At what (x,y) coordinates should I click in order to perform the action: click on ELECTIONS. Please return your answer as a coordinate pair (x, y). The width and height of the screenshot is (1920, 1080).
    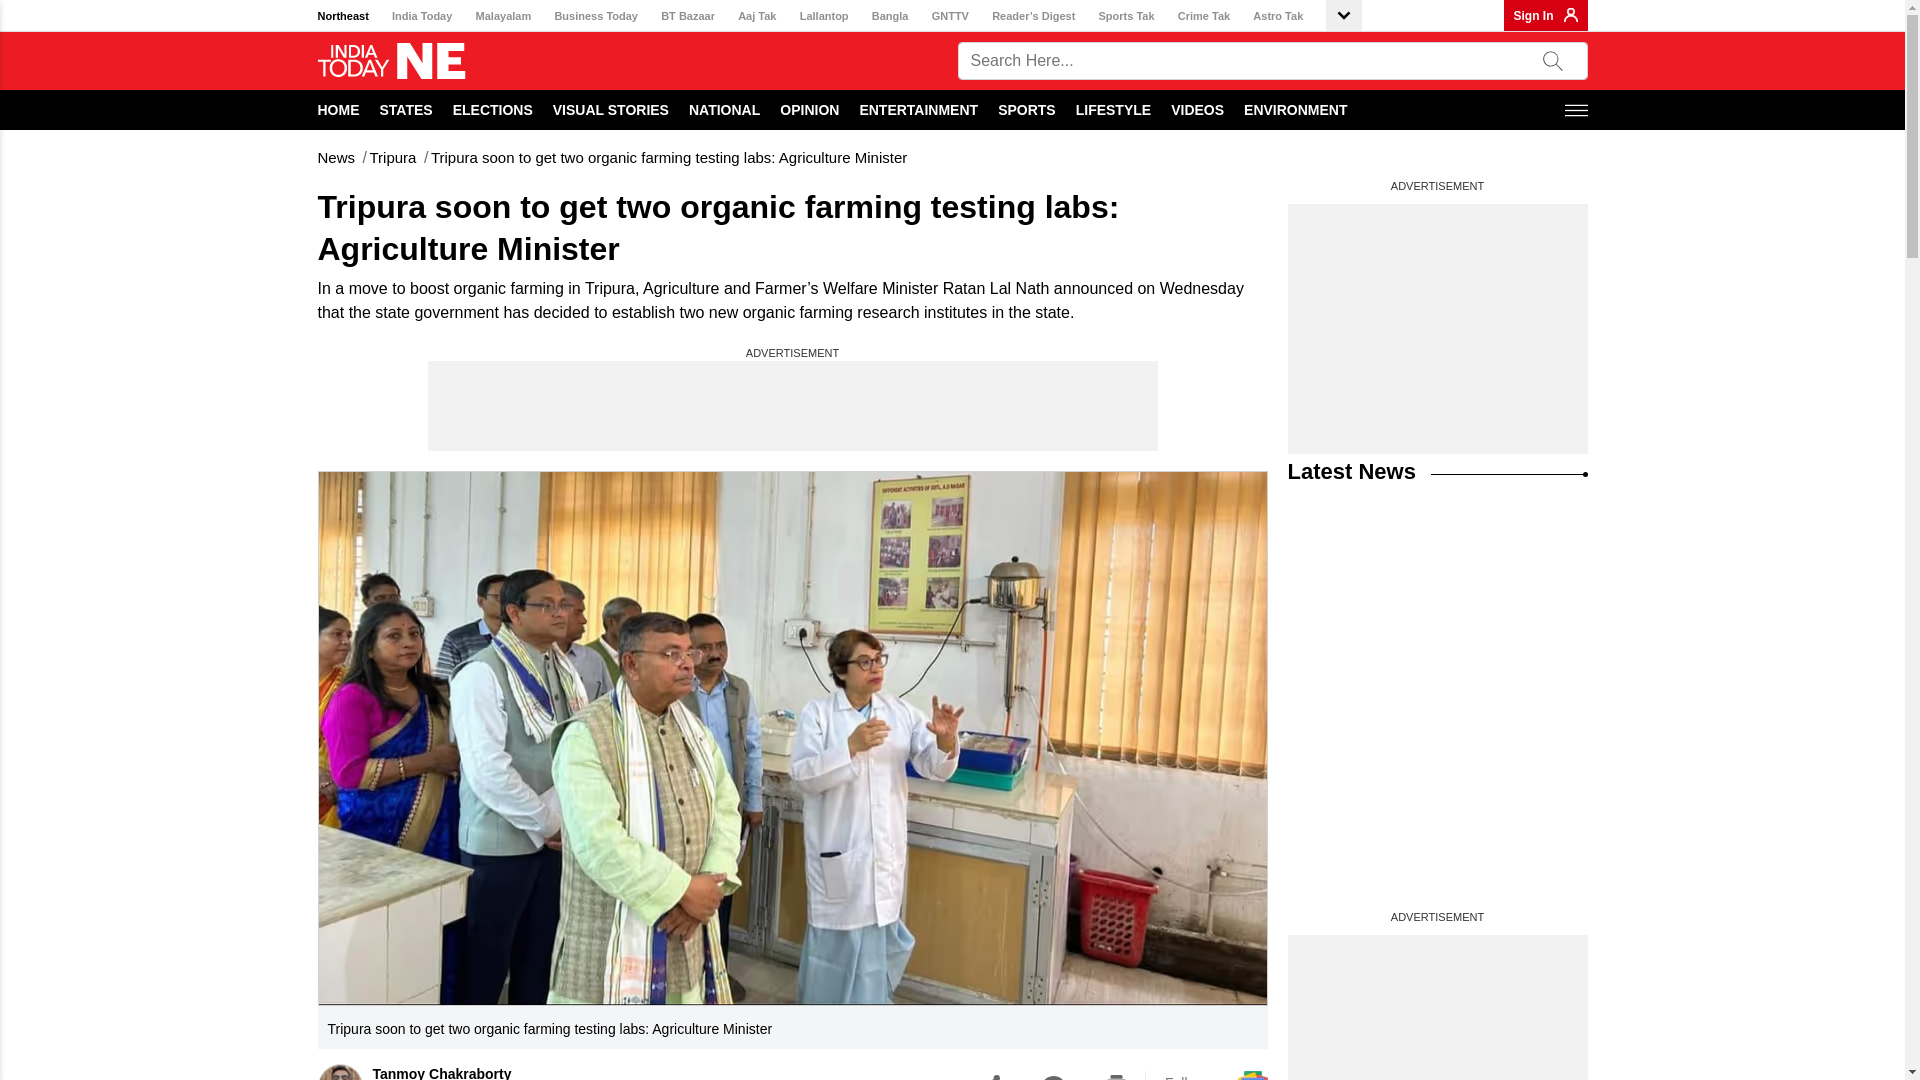
    Looking at the image, I should click on (493, 109).